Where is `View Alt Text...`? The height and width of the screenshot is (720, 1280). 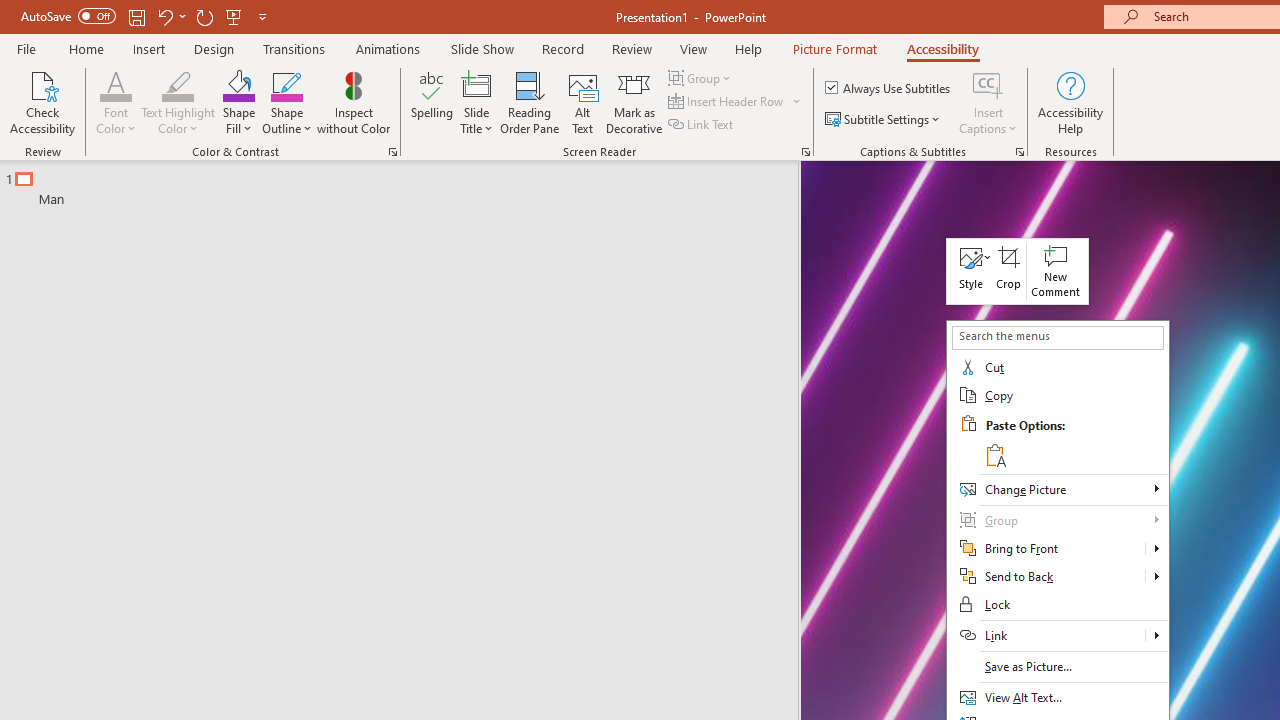
View Alt Text... is located at coordinates (1058, 698).